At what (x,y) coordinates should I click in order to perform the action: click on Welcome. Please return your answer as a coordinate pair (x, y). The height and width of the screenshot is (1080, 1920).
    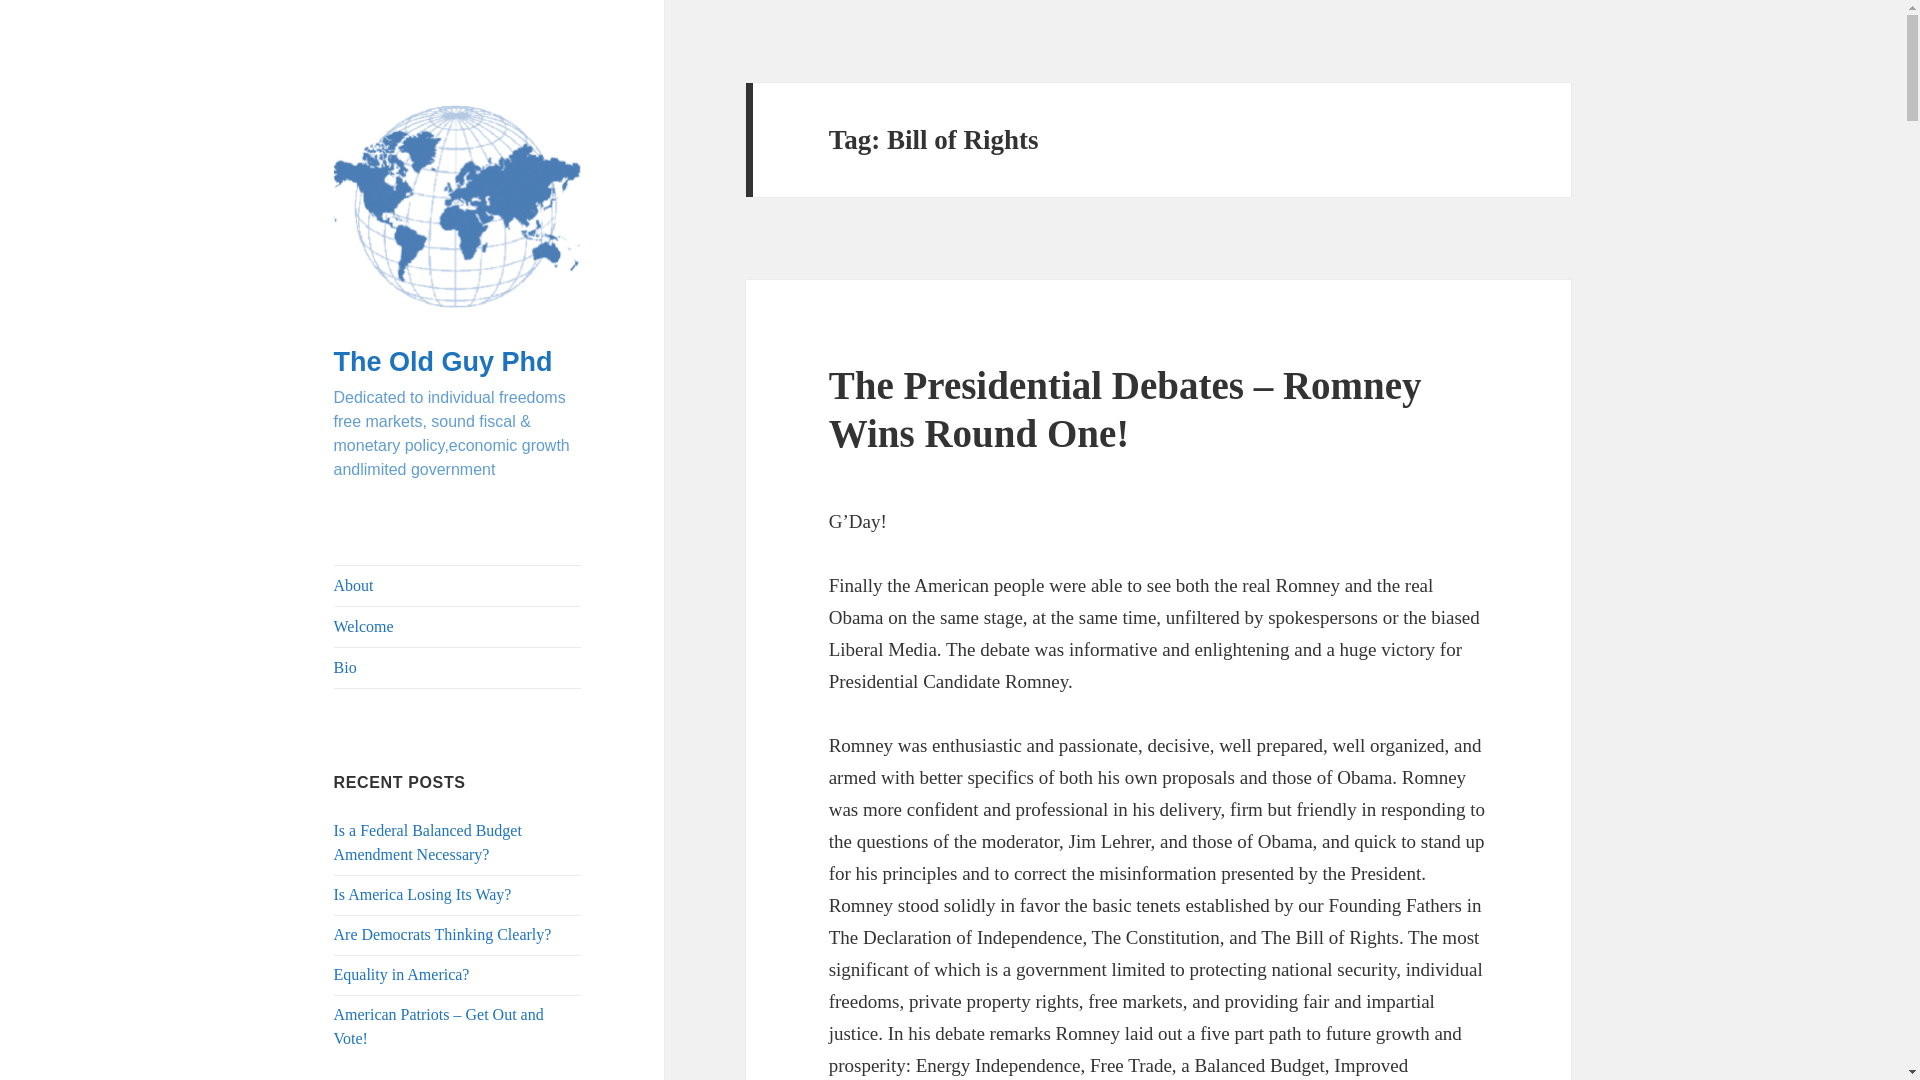
    Looking at the image, I should click on (458, 626).